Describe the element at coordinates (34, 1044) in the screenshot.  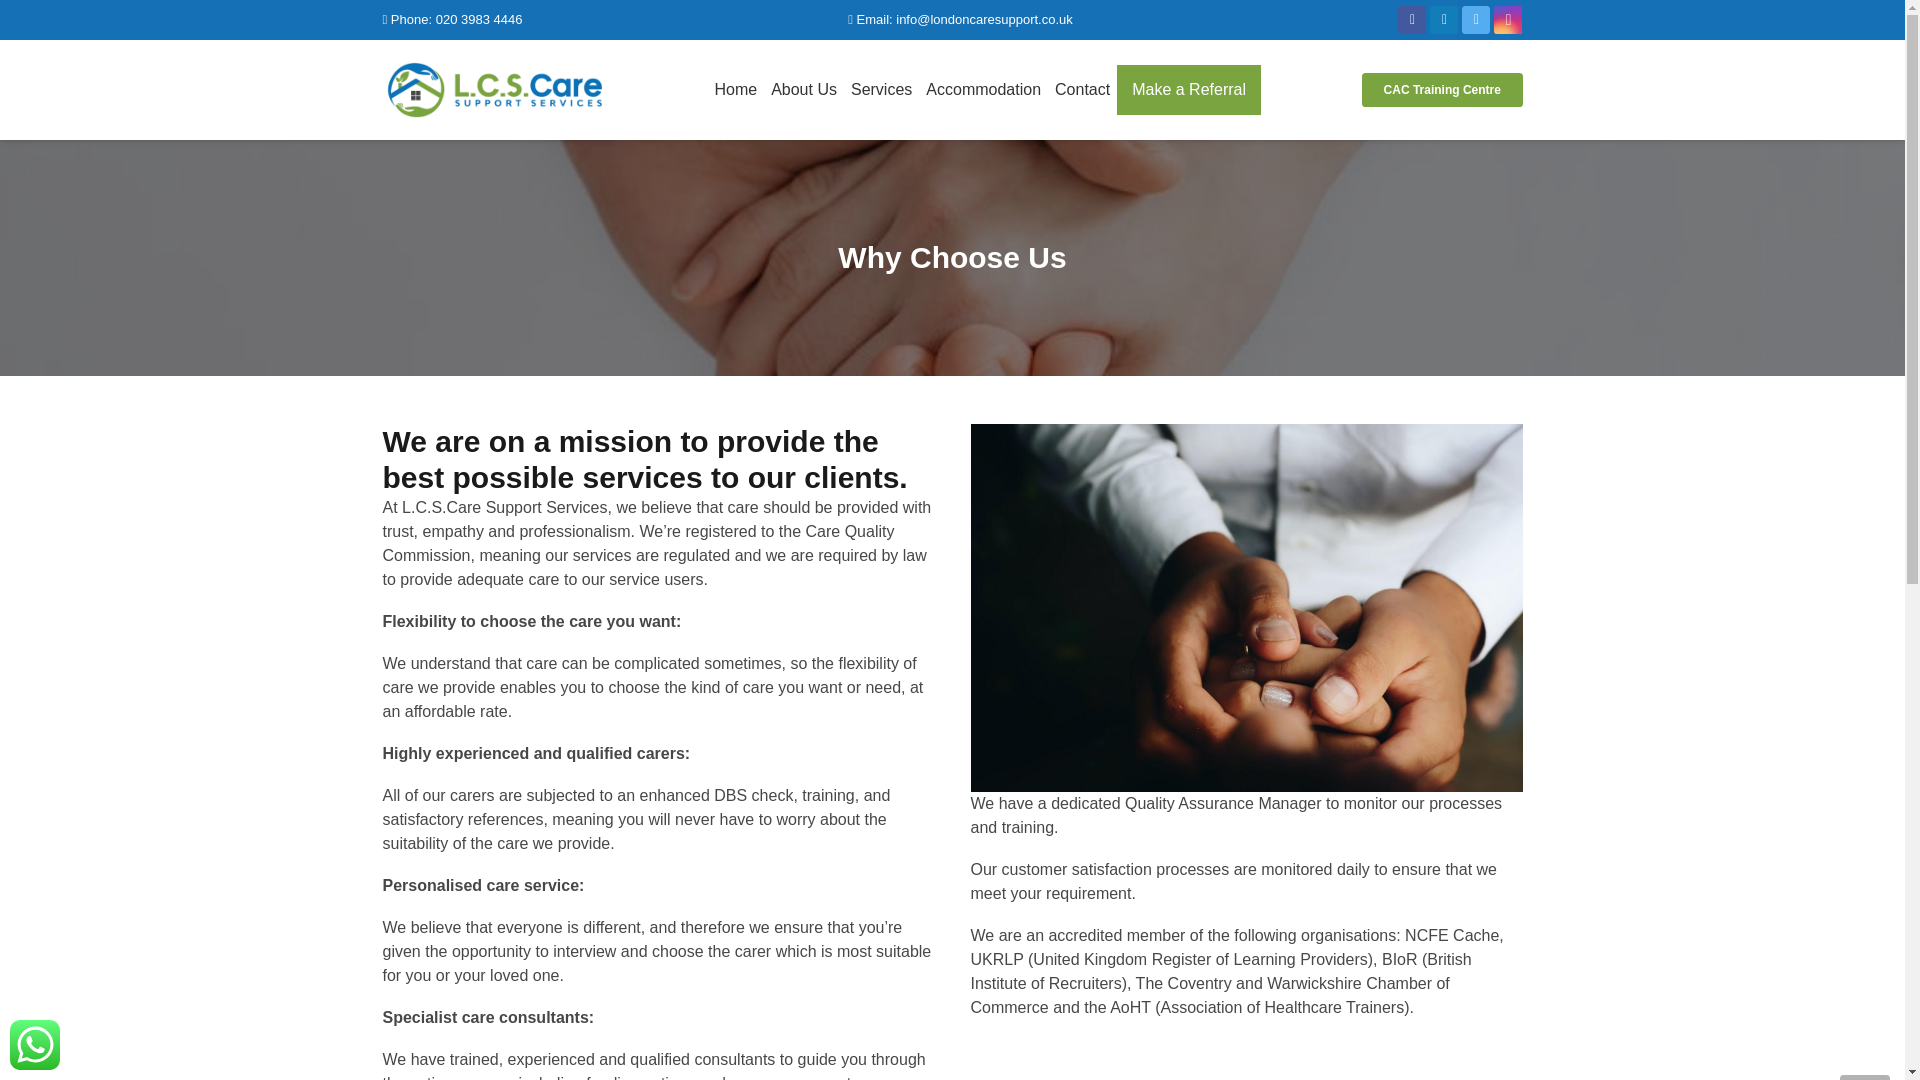
I see `WhatsApp us` at that location.